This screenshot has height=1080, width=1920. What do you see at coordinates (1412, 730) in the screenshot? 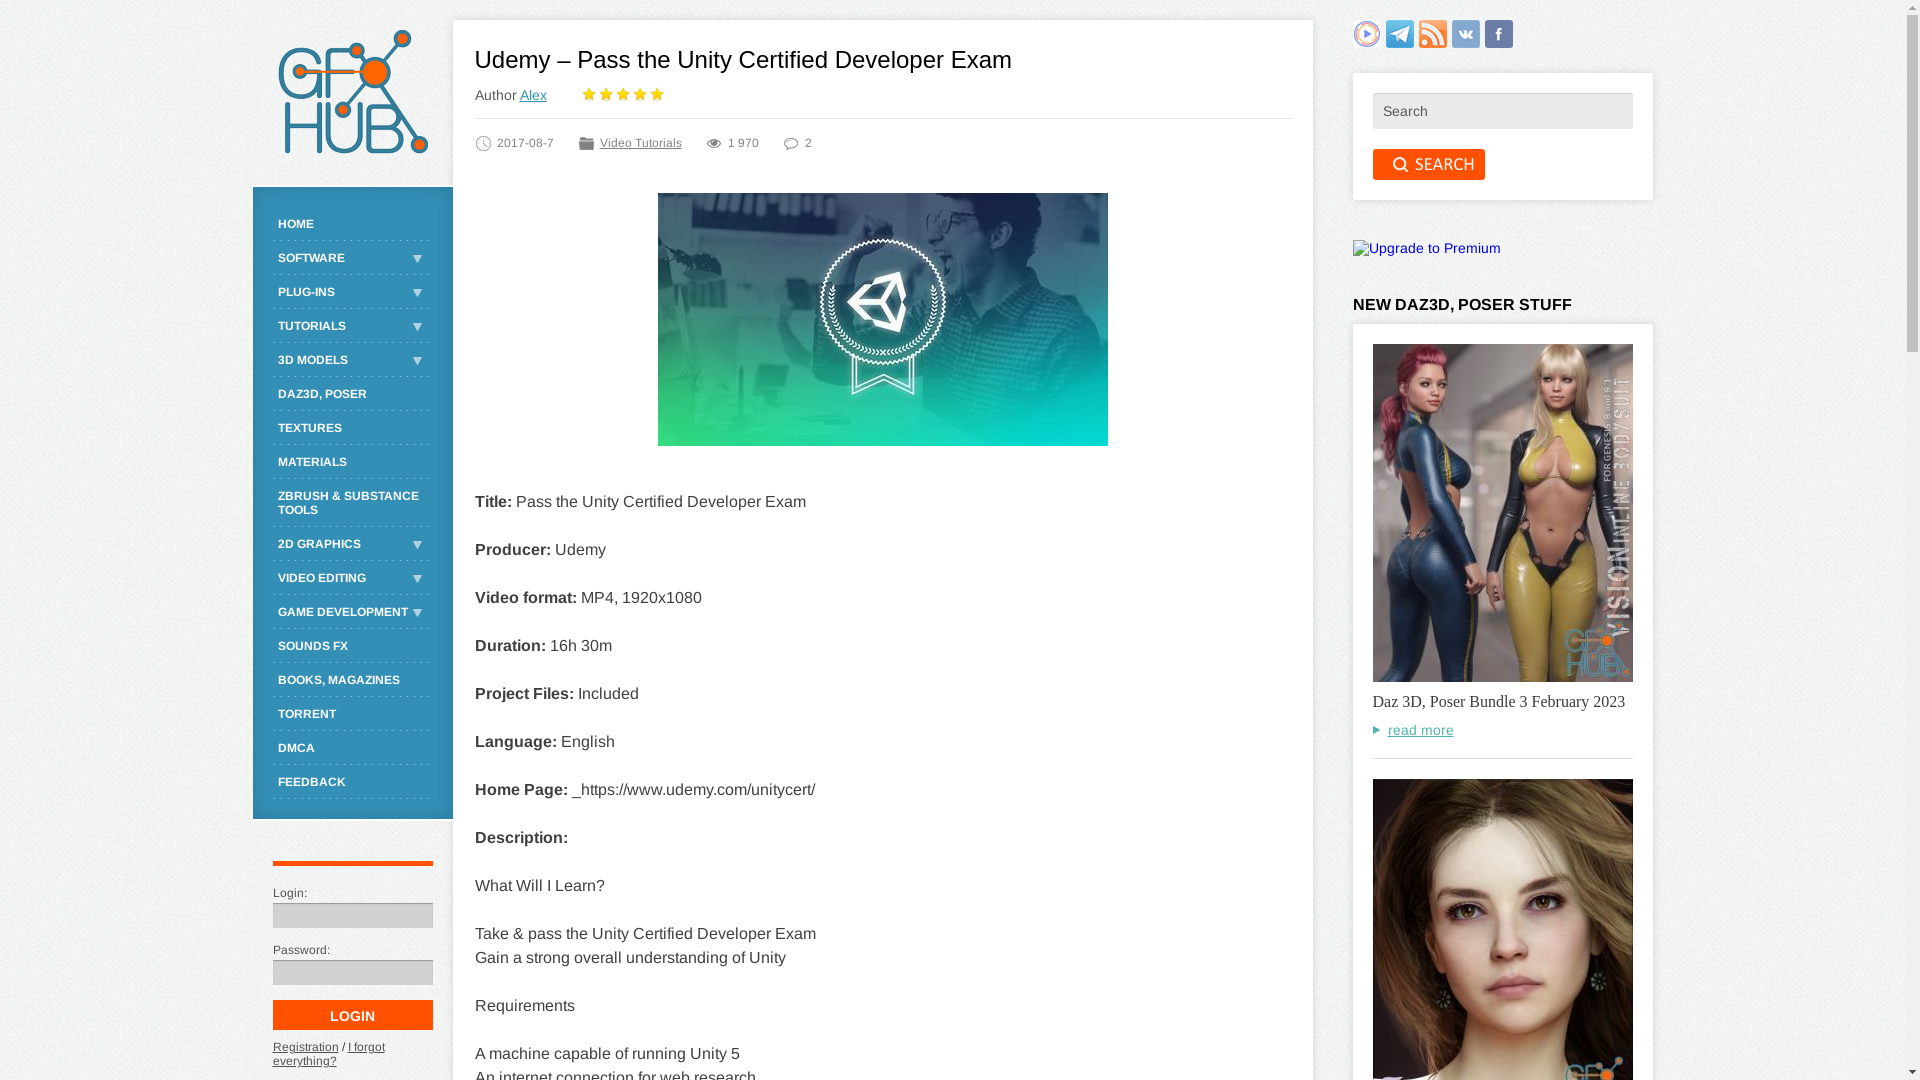
I see `read more` at bounding box center [1412, 730].